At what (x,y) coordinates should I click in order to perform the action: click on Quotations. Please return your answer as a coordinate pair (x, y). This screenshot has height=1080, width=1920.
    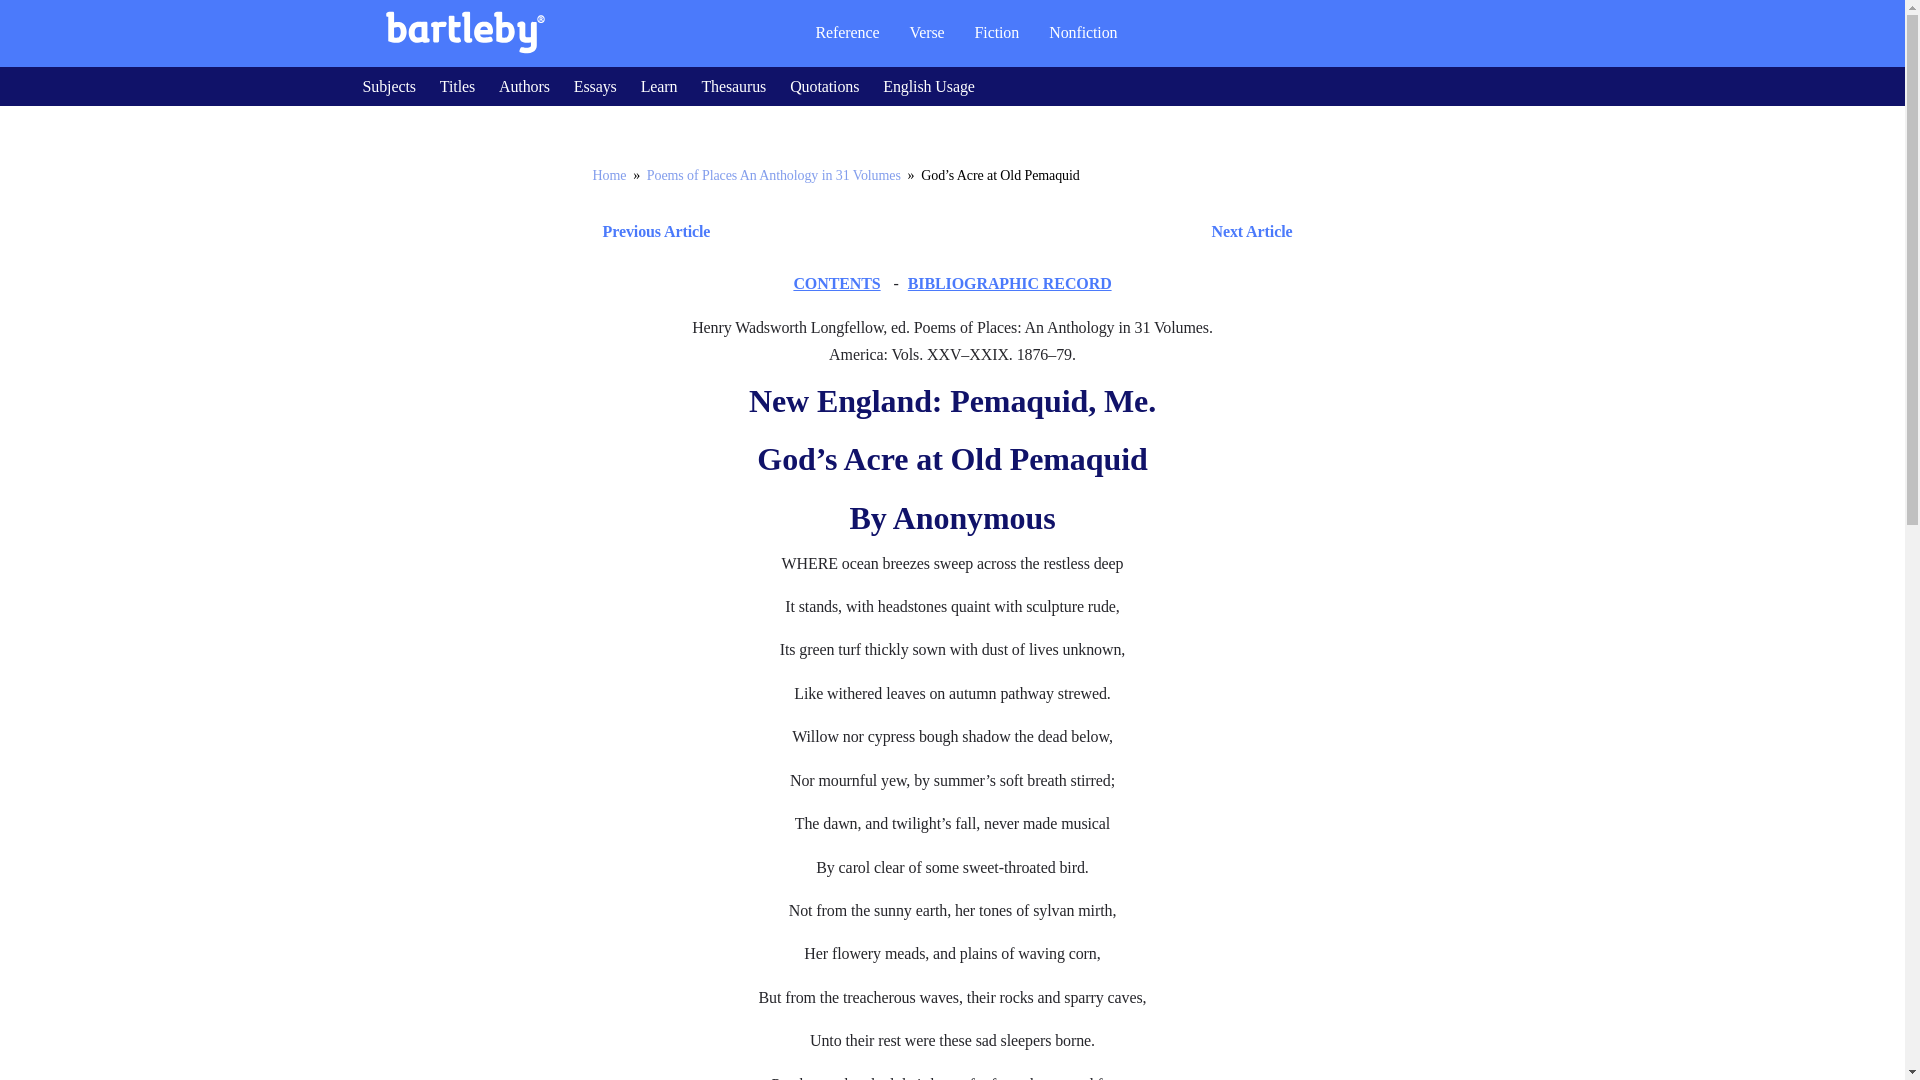
    Looking at the image, I should click on (824, 86).